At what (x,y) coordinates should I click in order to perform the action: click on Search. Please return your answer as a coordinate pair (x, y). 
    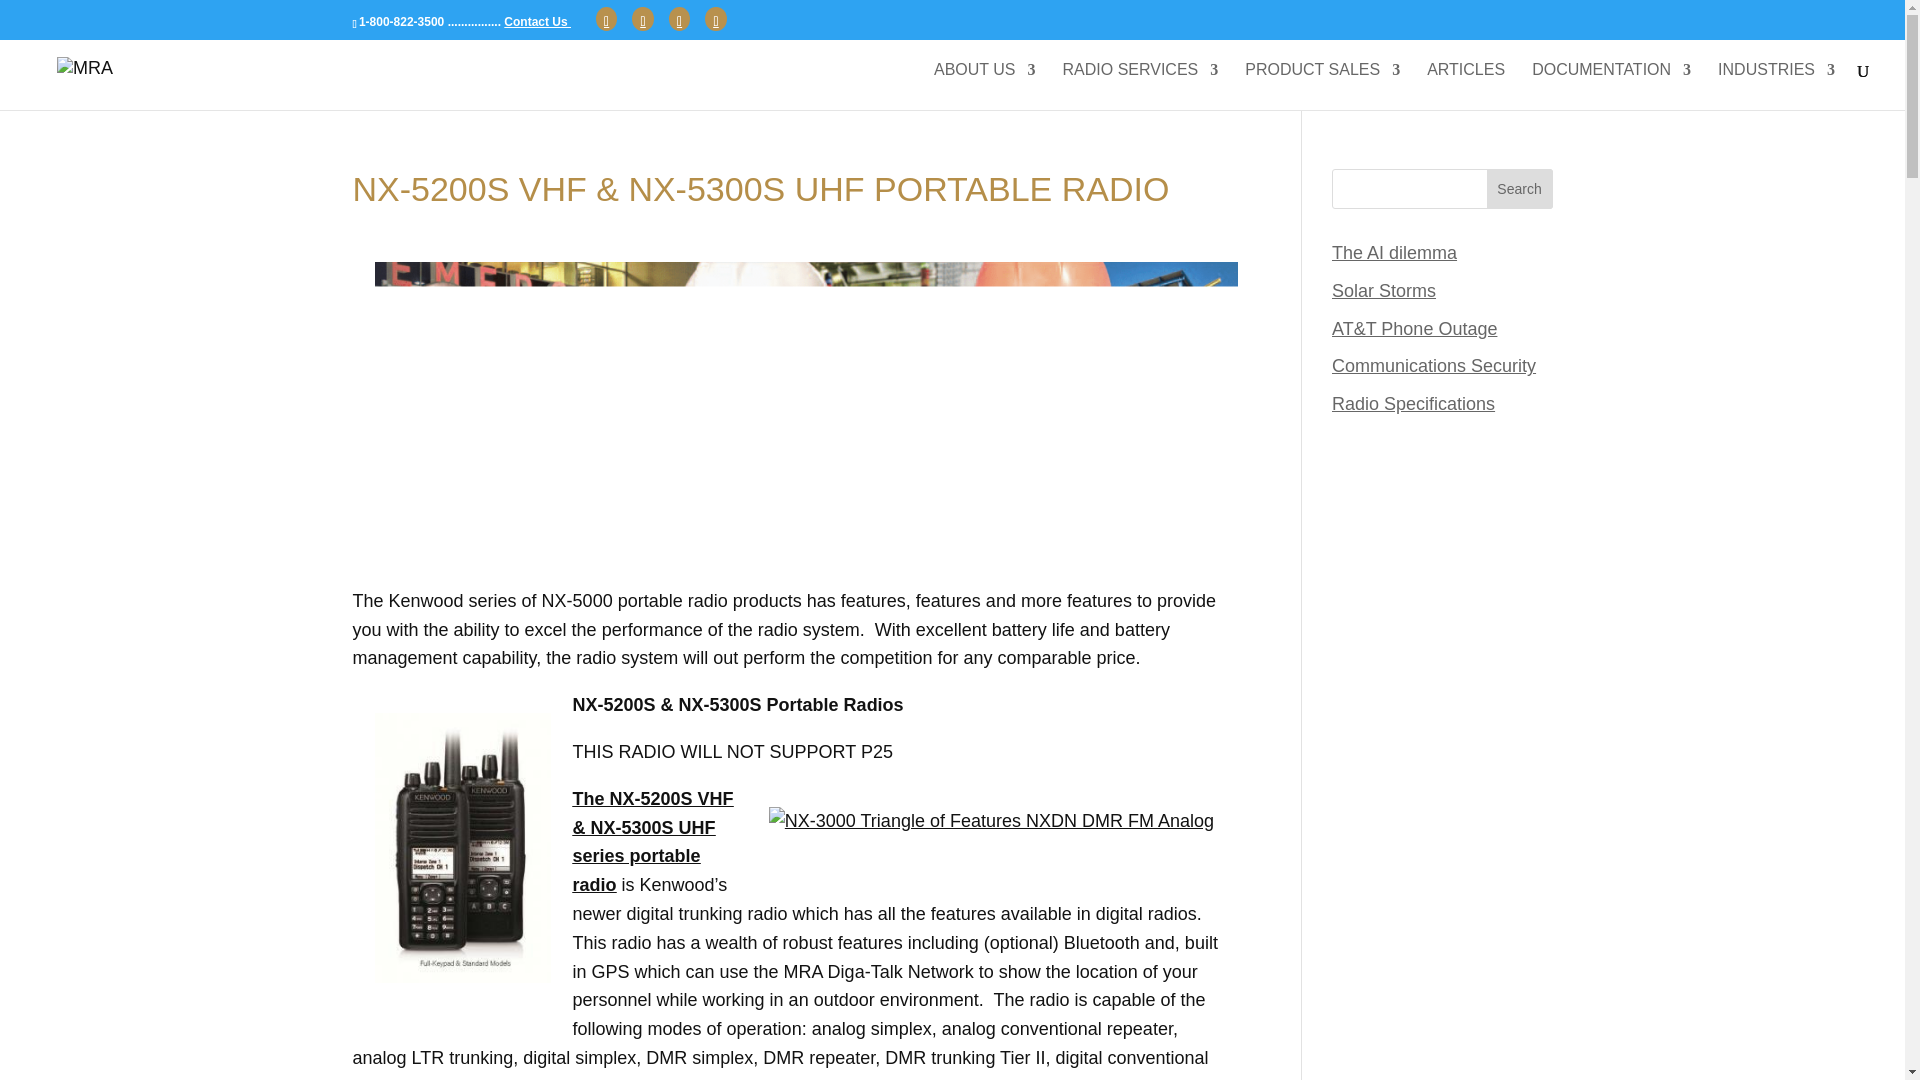
    Looking at the image, I should click on (1520, 188).